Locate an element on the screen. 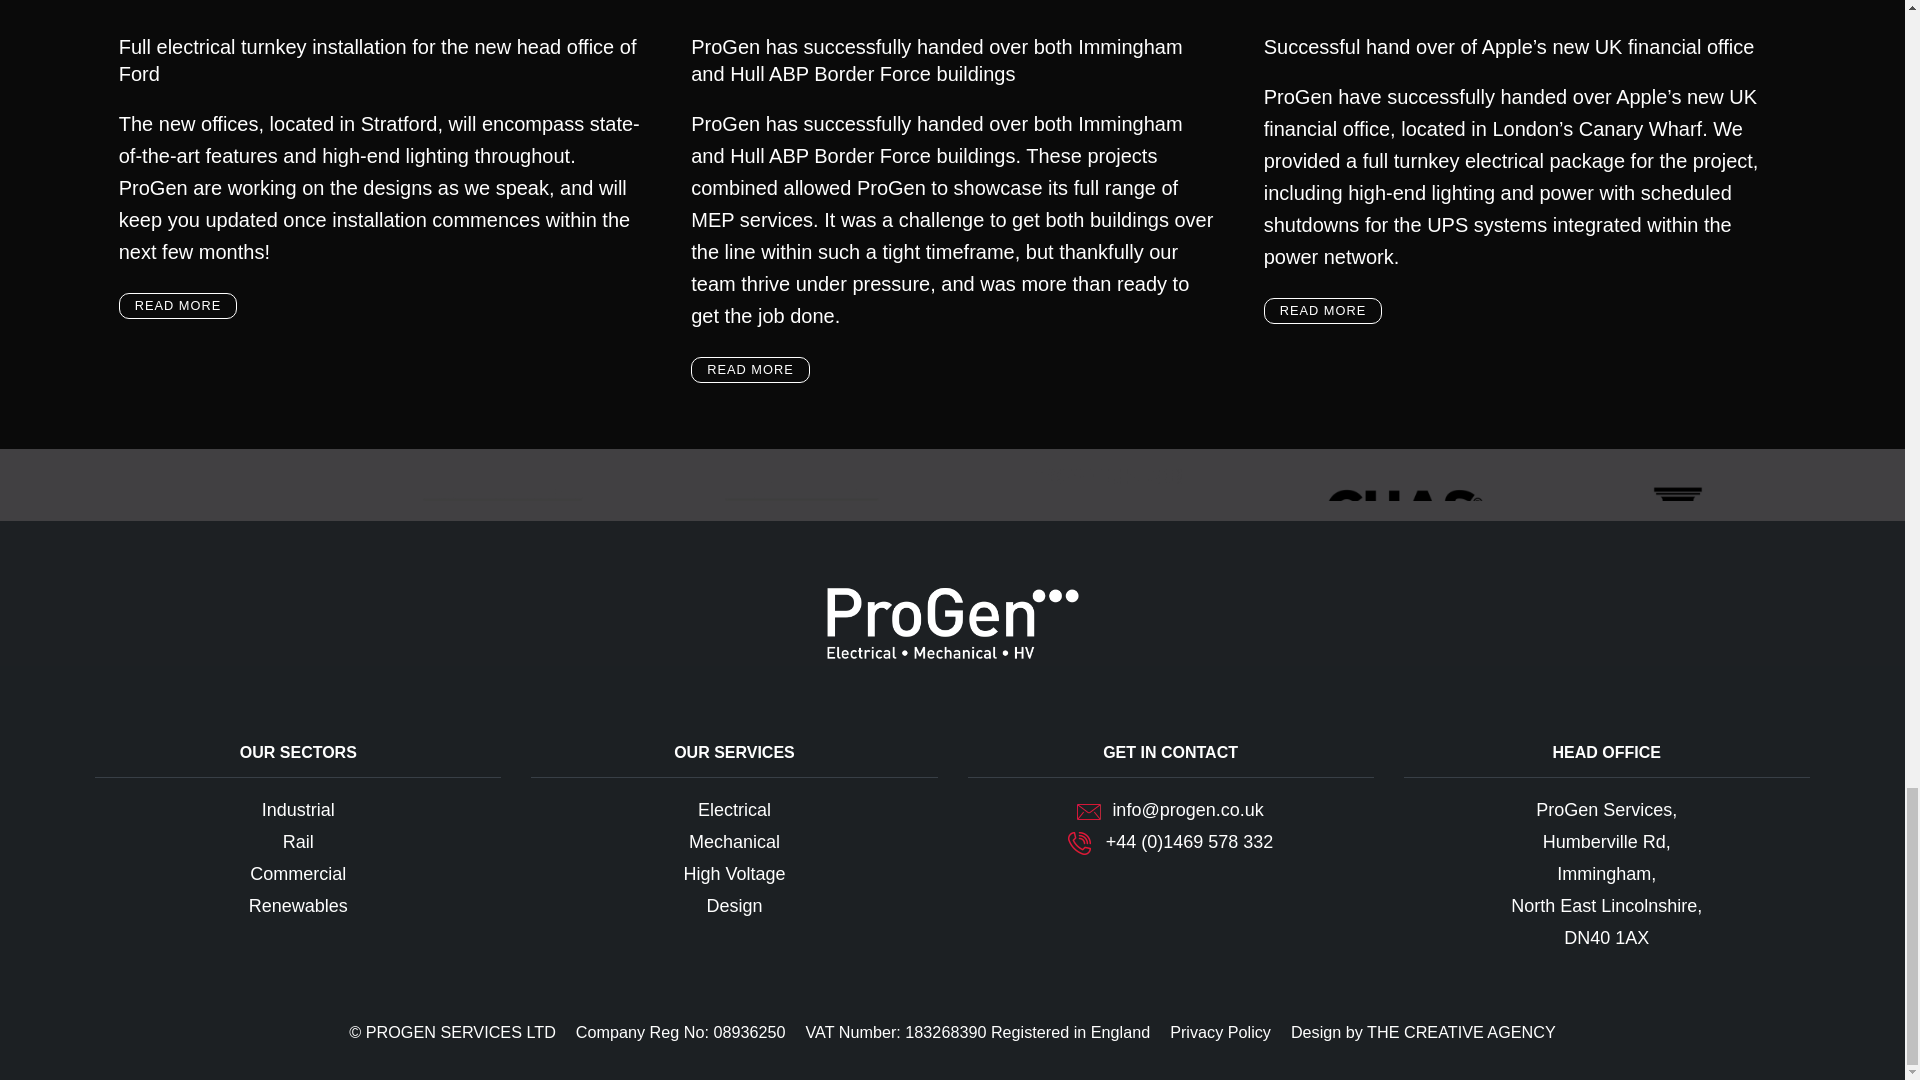 The width and height of the screenshot is (1920, 1080). READ MORE is located at coordinates (750, 370).